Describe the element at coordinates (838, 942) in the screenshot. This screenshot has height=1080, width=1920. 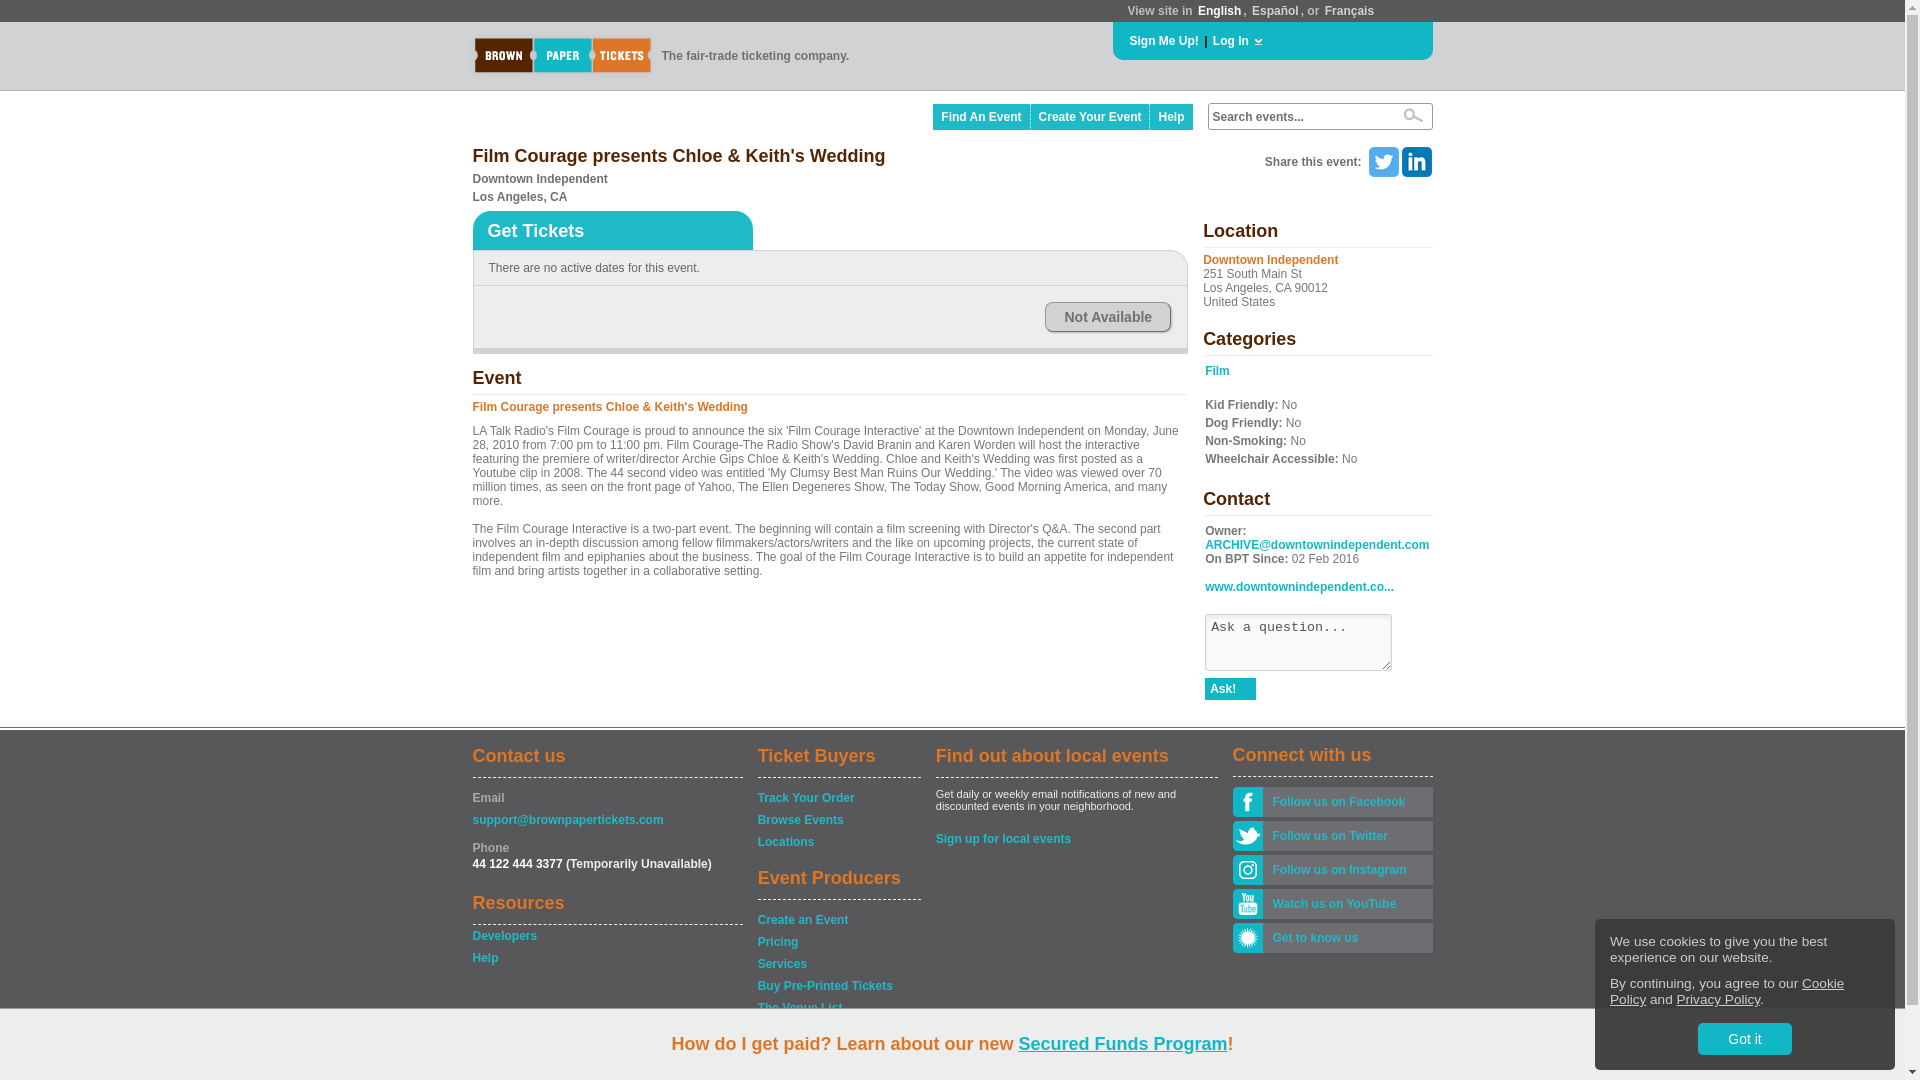
I see `Pricing` at that location.